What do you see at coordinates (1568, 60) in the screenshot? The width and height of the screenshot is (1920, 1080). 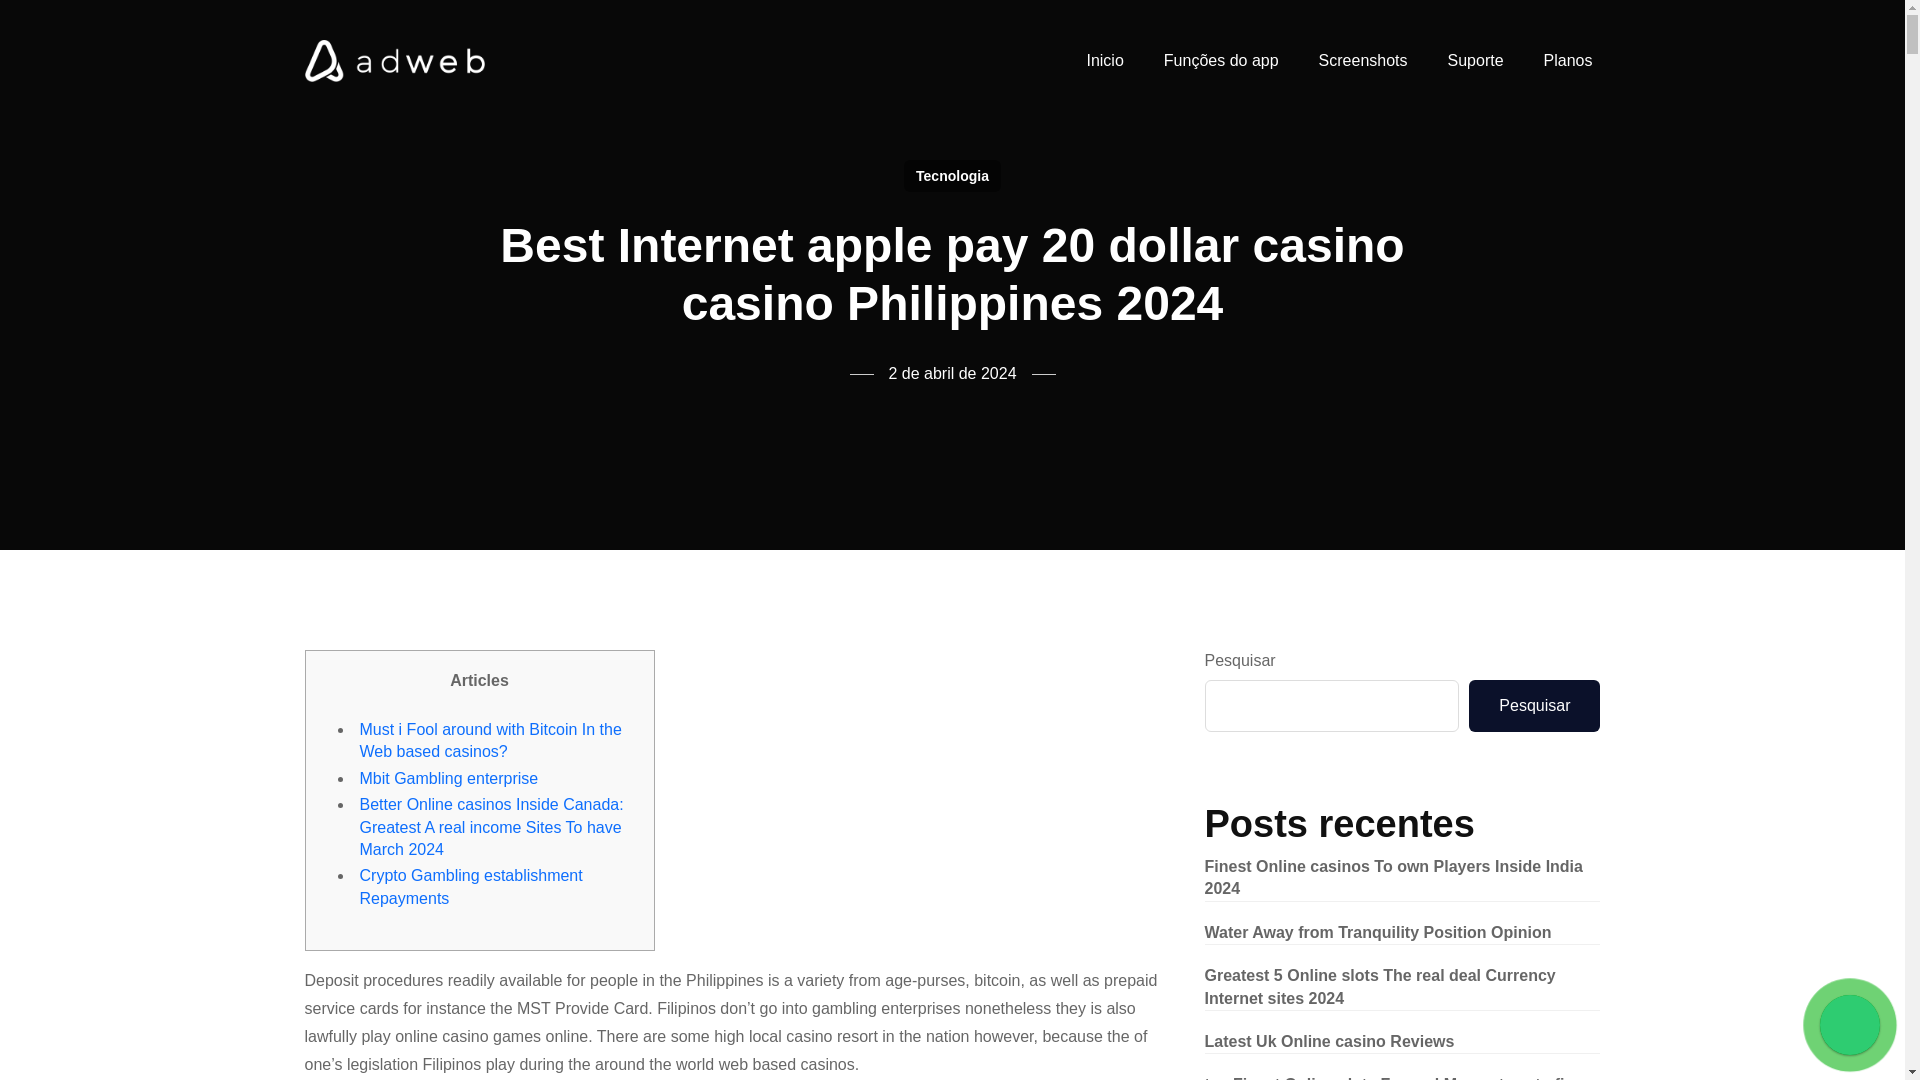 I see `Planos` at bounding box center [1568, 60].